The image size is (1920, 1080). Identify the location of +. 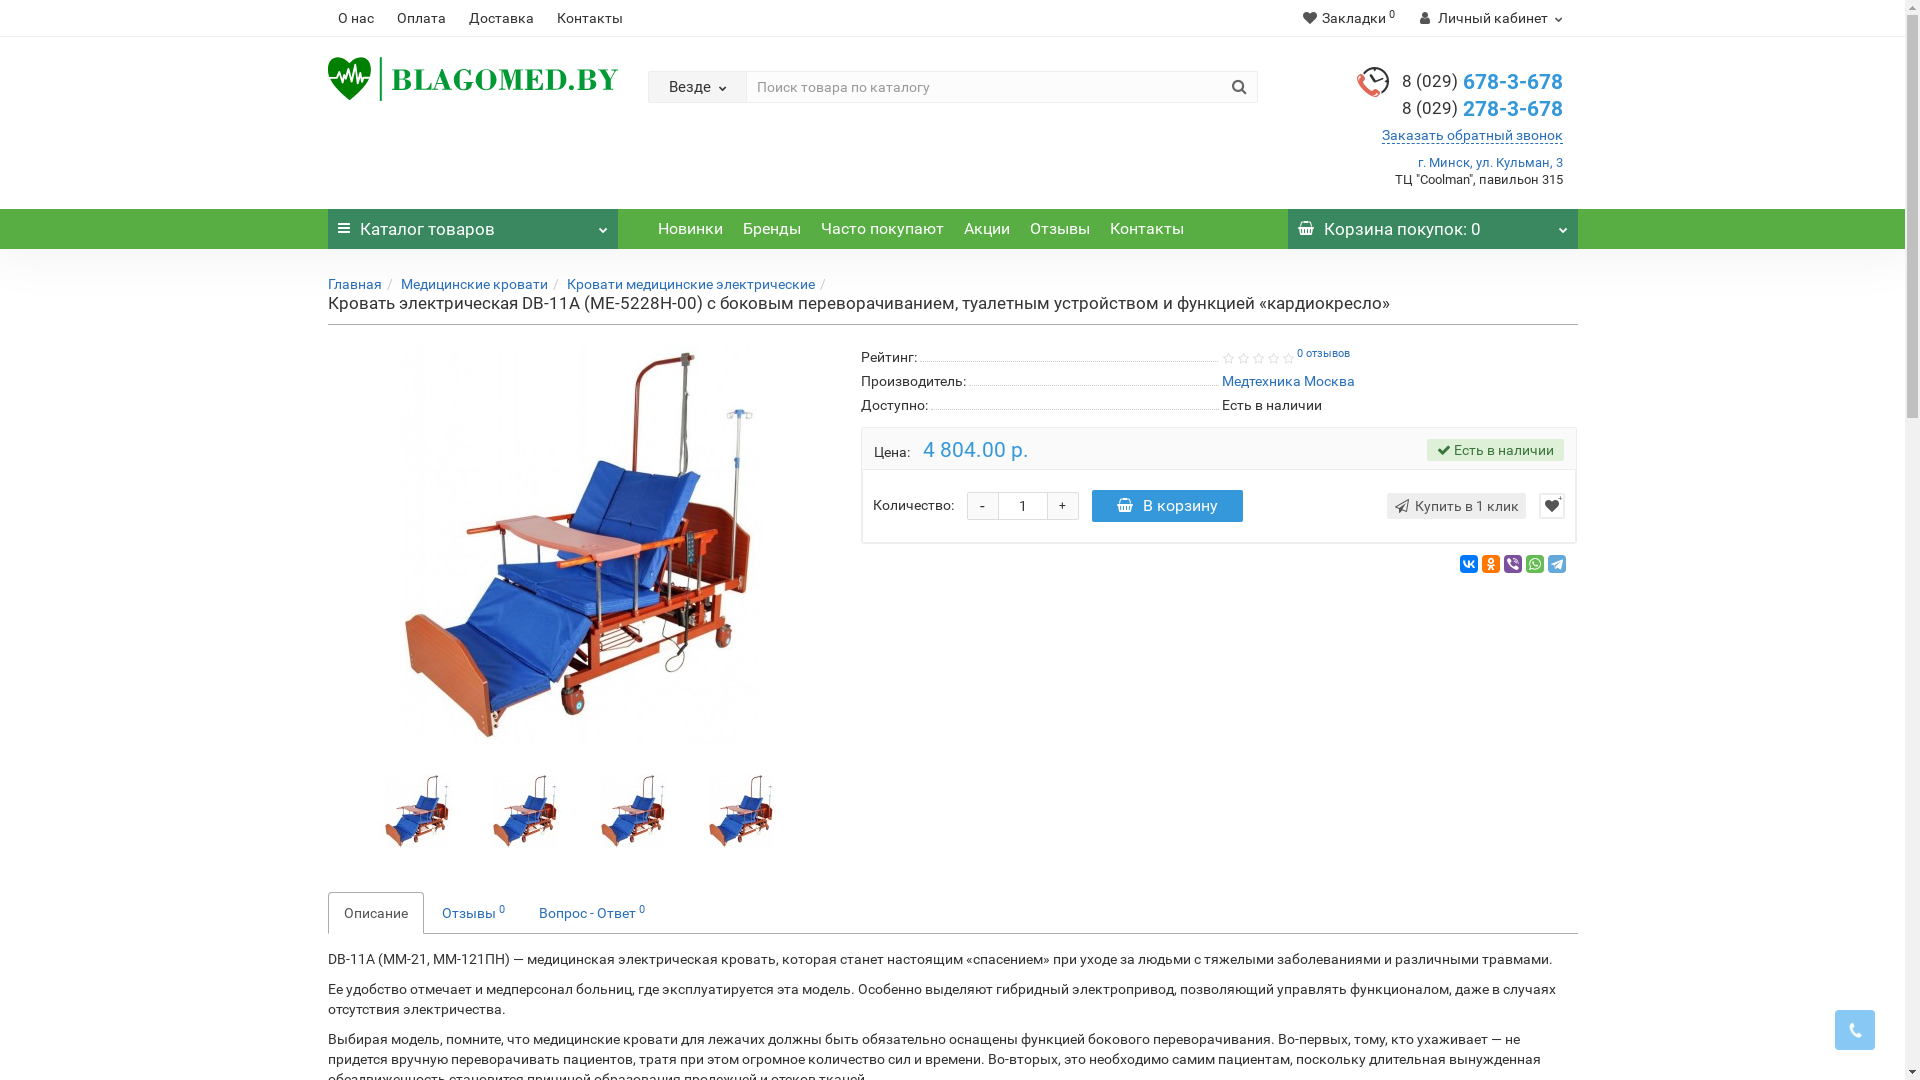
(1063, 506).